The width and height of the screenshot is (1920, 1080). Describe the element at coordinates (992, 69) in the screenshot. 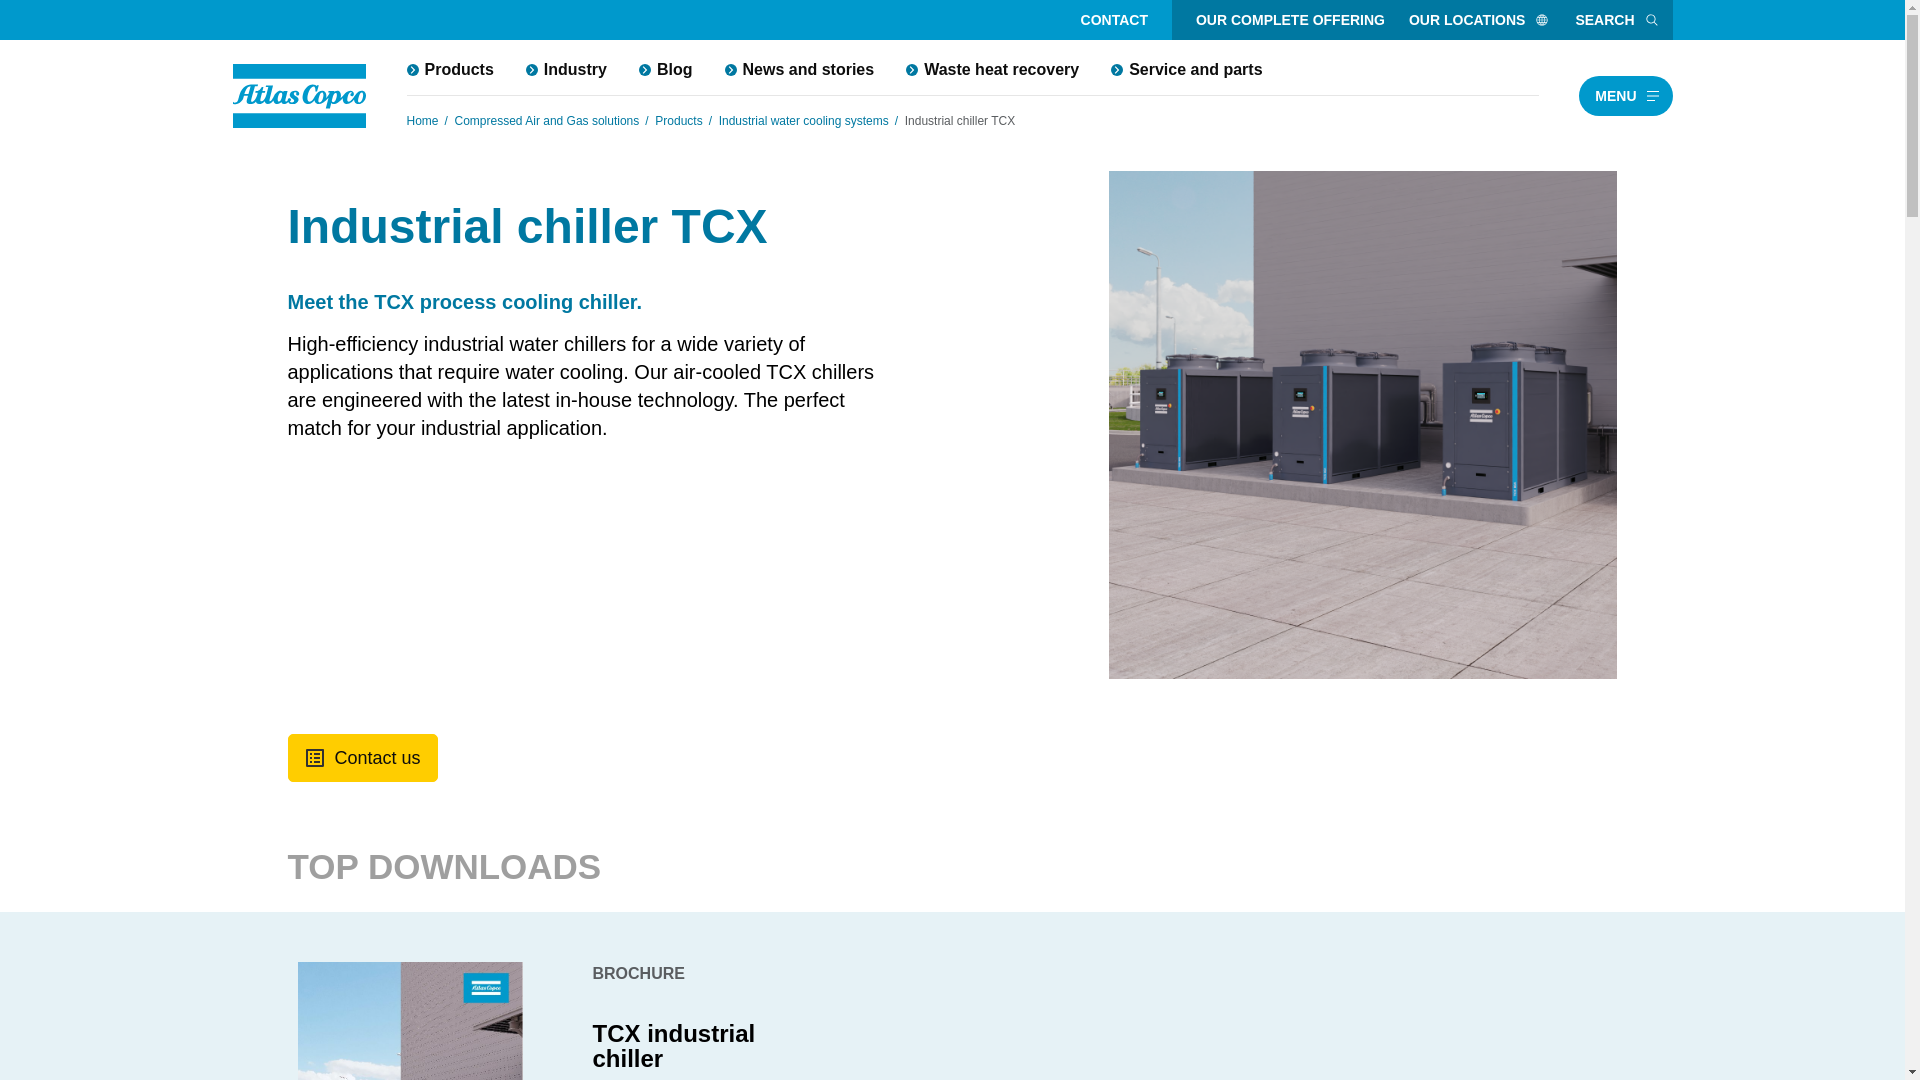

I see `Waste heat recovery` at that location.